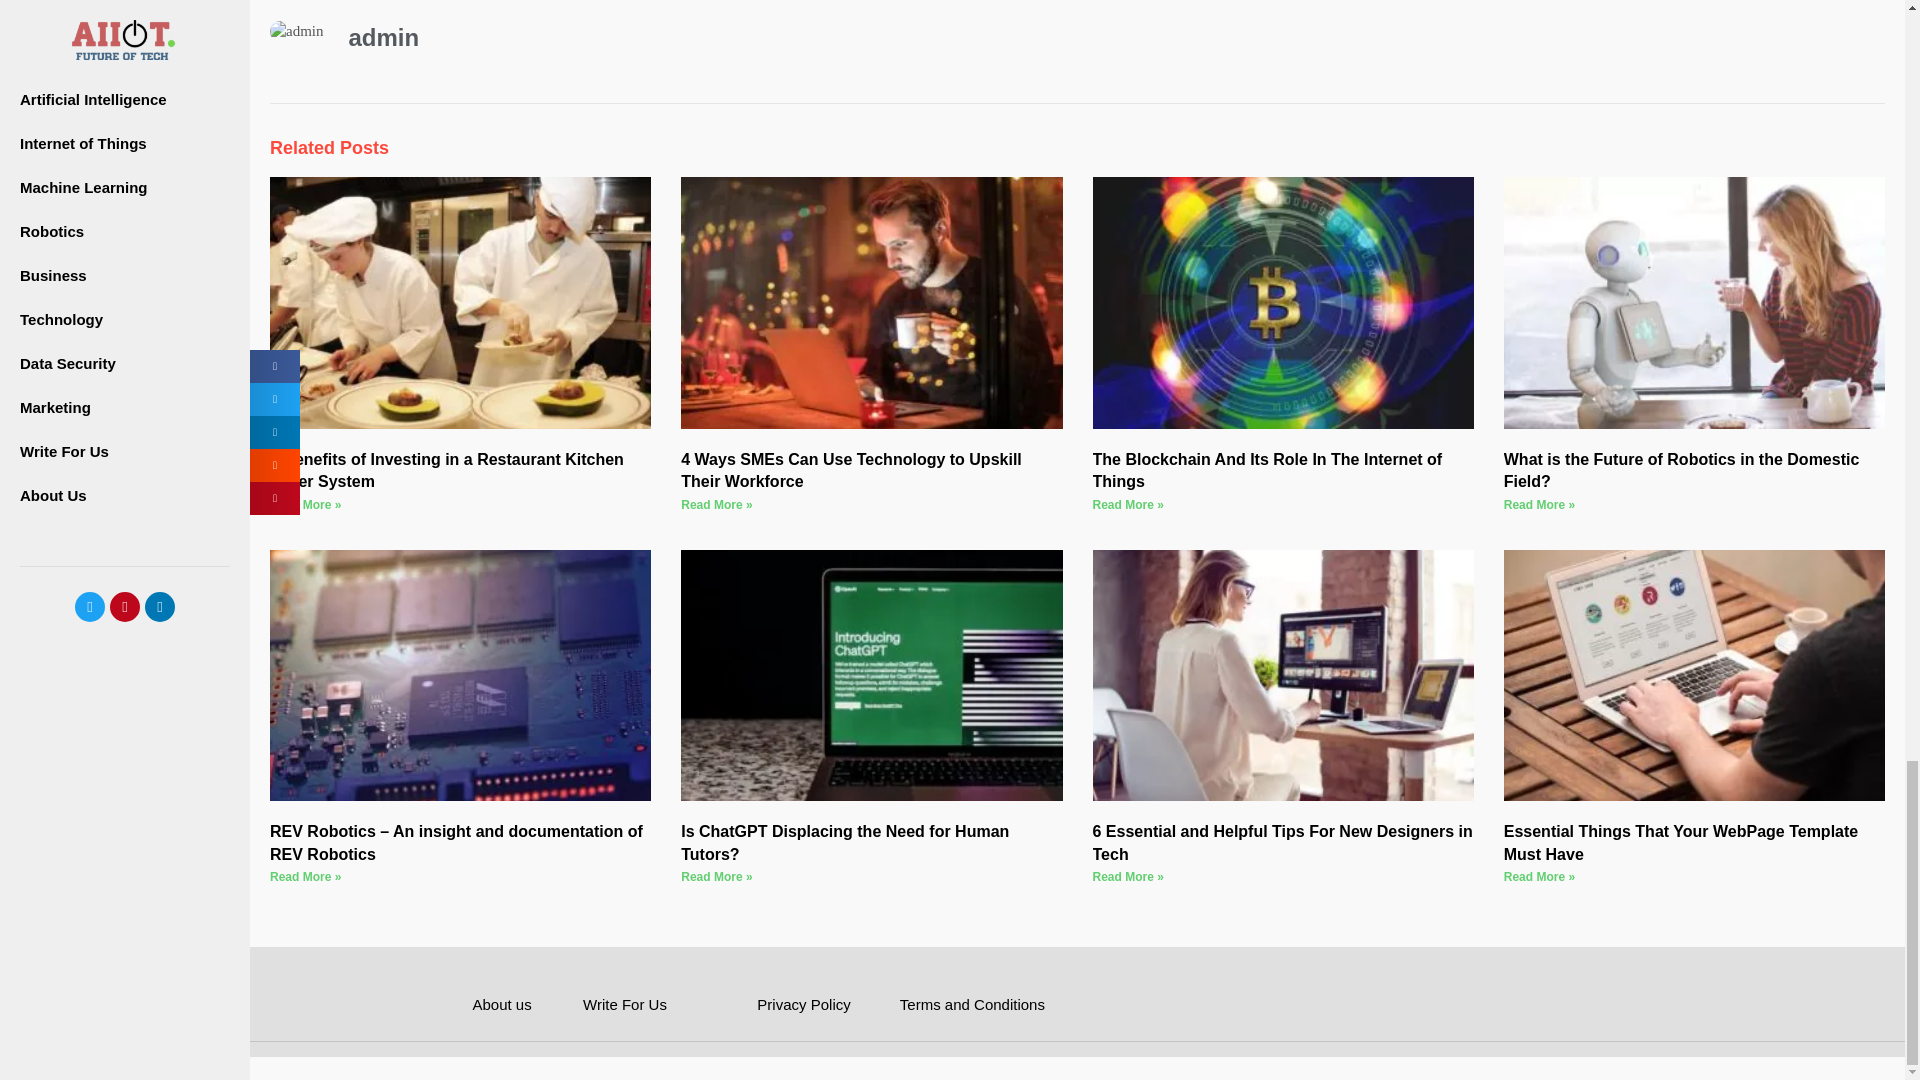  I want to click on 4 Ways SMEs Can Use Technology to Upskill Their Workforce, so click(851, 470).